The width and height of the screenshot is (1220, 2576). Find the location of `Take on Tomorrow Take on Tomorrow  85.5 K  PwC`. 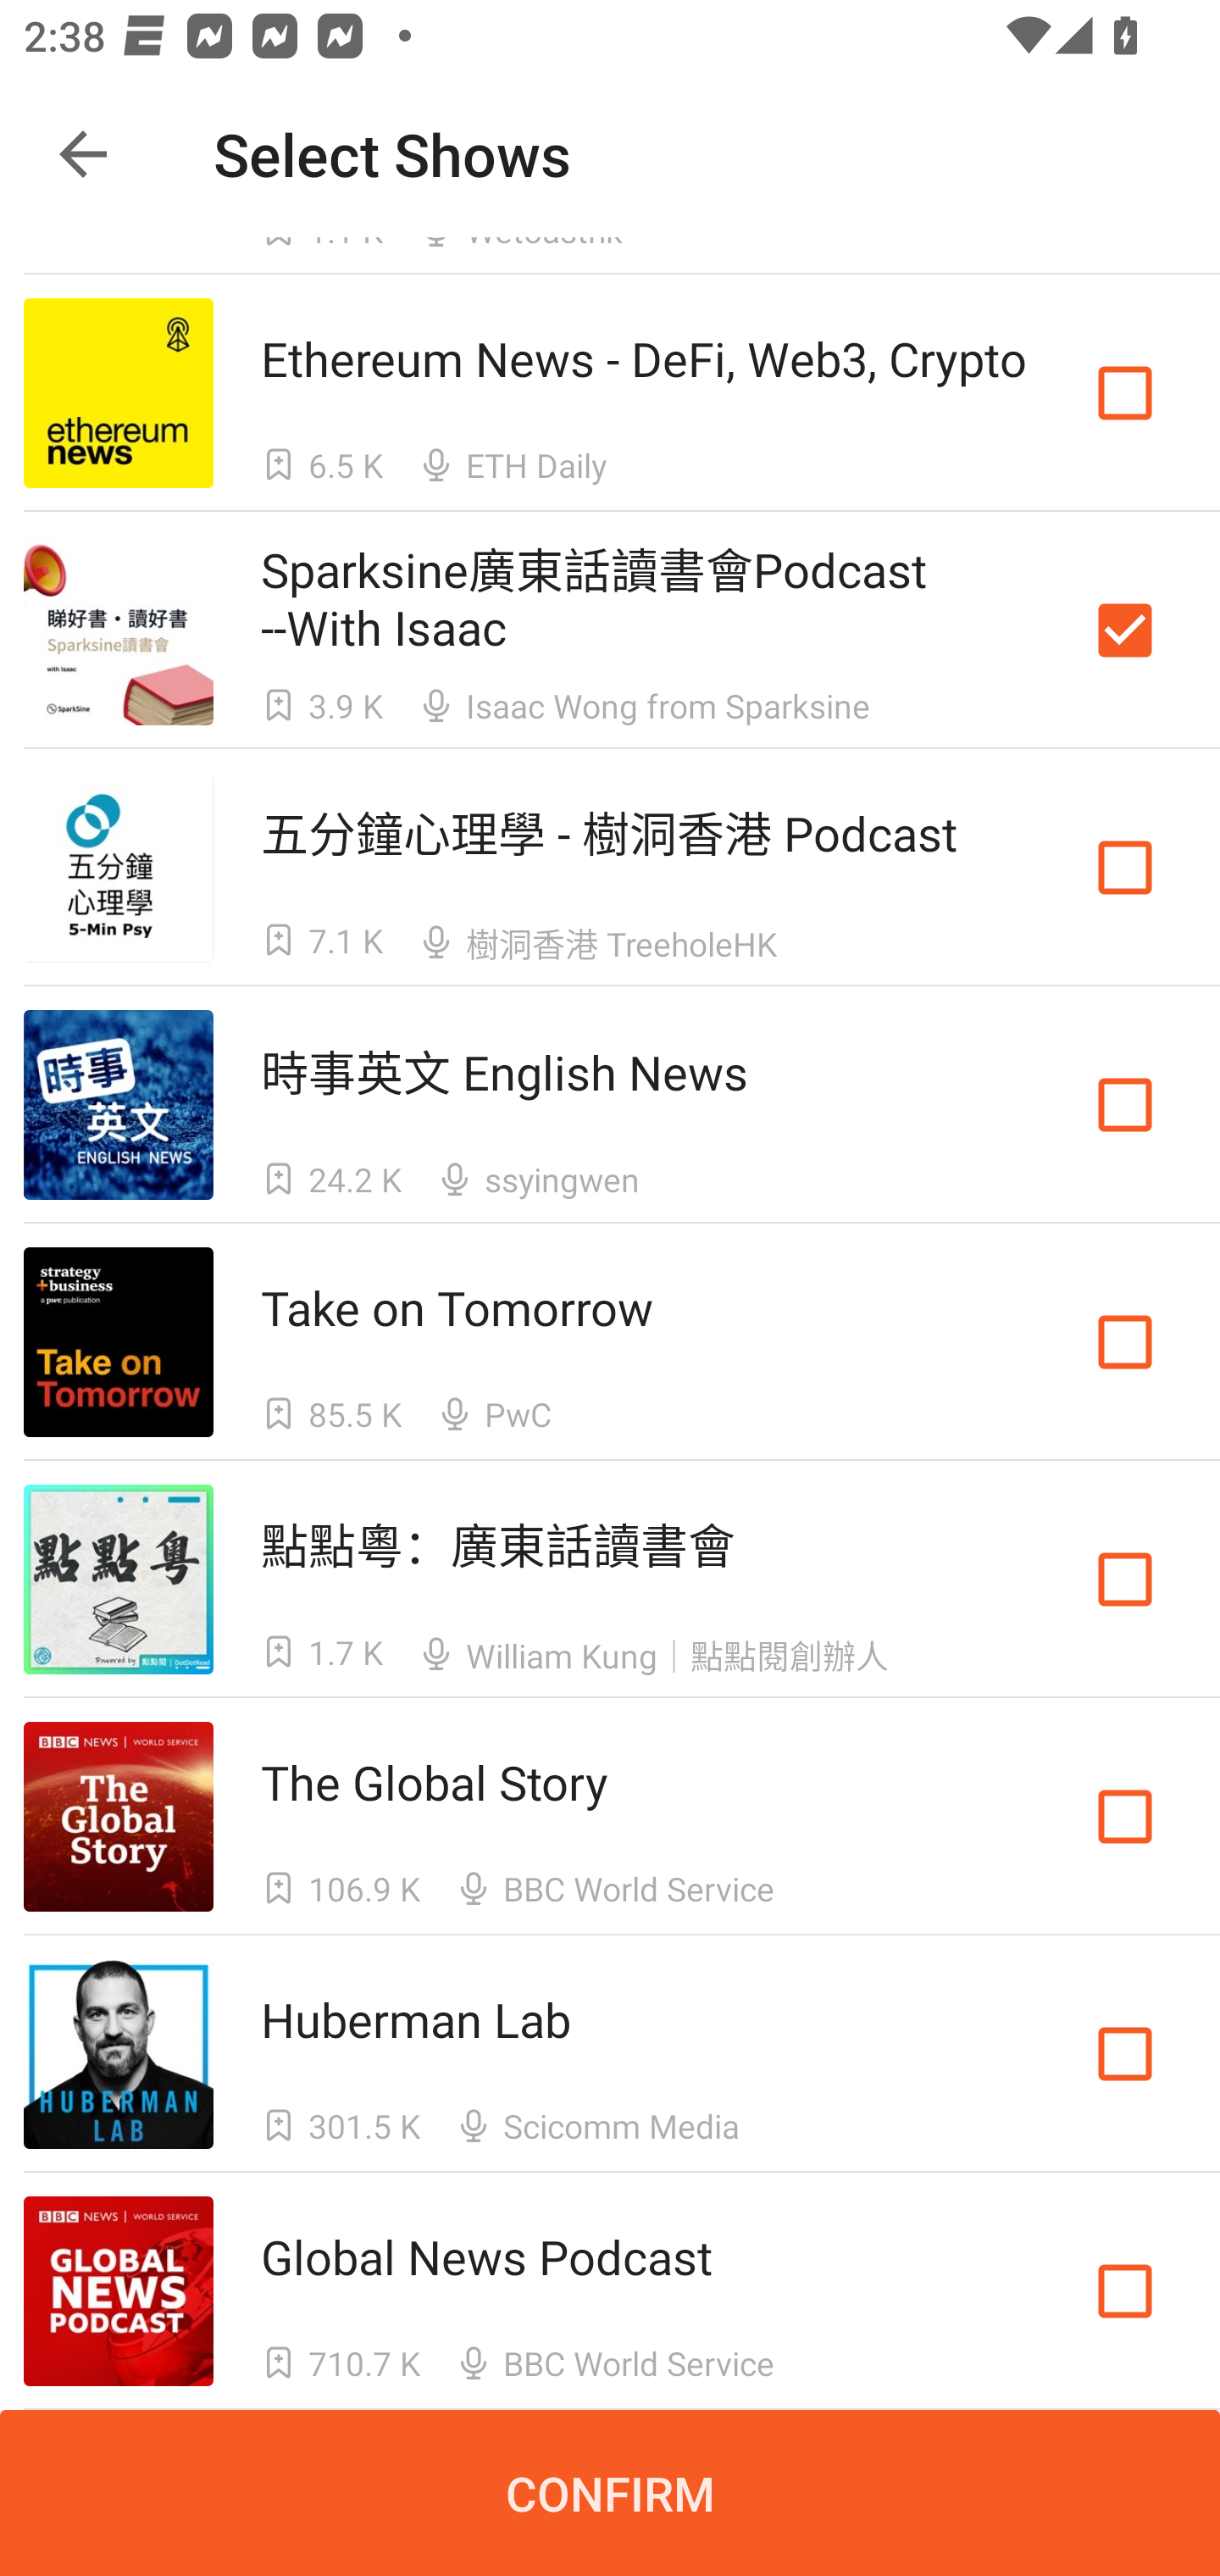

Take on Tomorrow Take on Tomorrow  85.5 K  PwC is located at coordinates (610, 1342).